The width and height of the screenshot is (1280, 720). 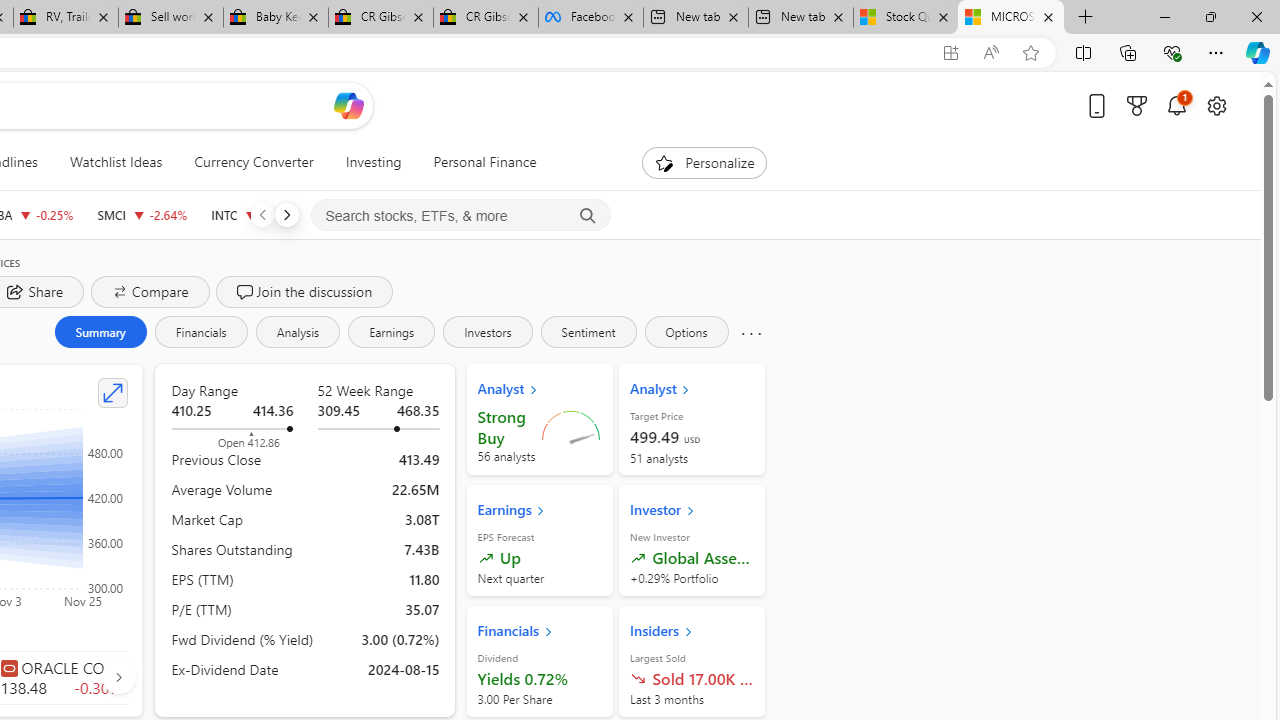 I want to click on Summary, so click(x=100, y=332).